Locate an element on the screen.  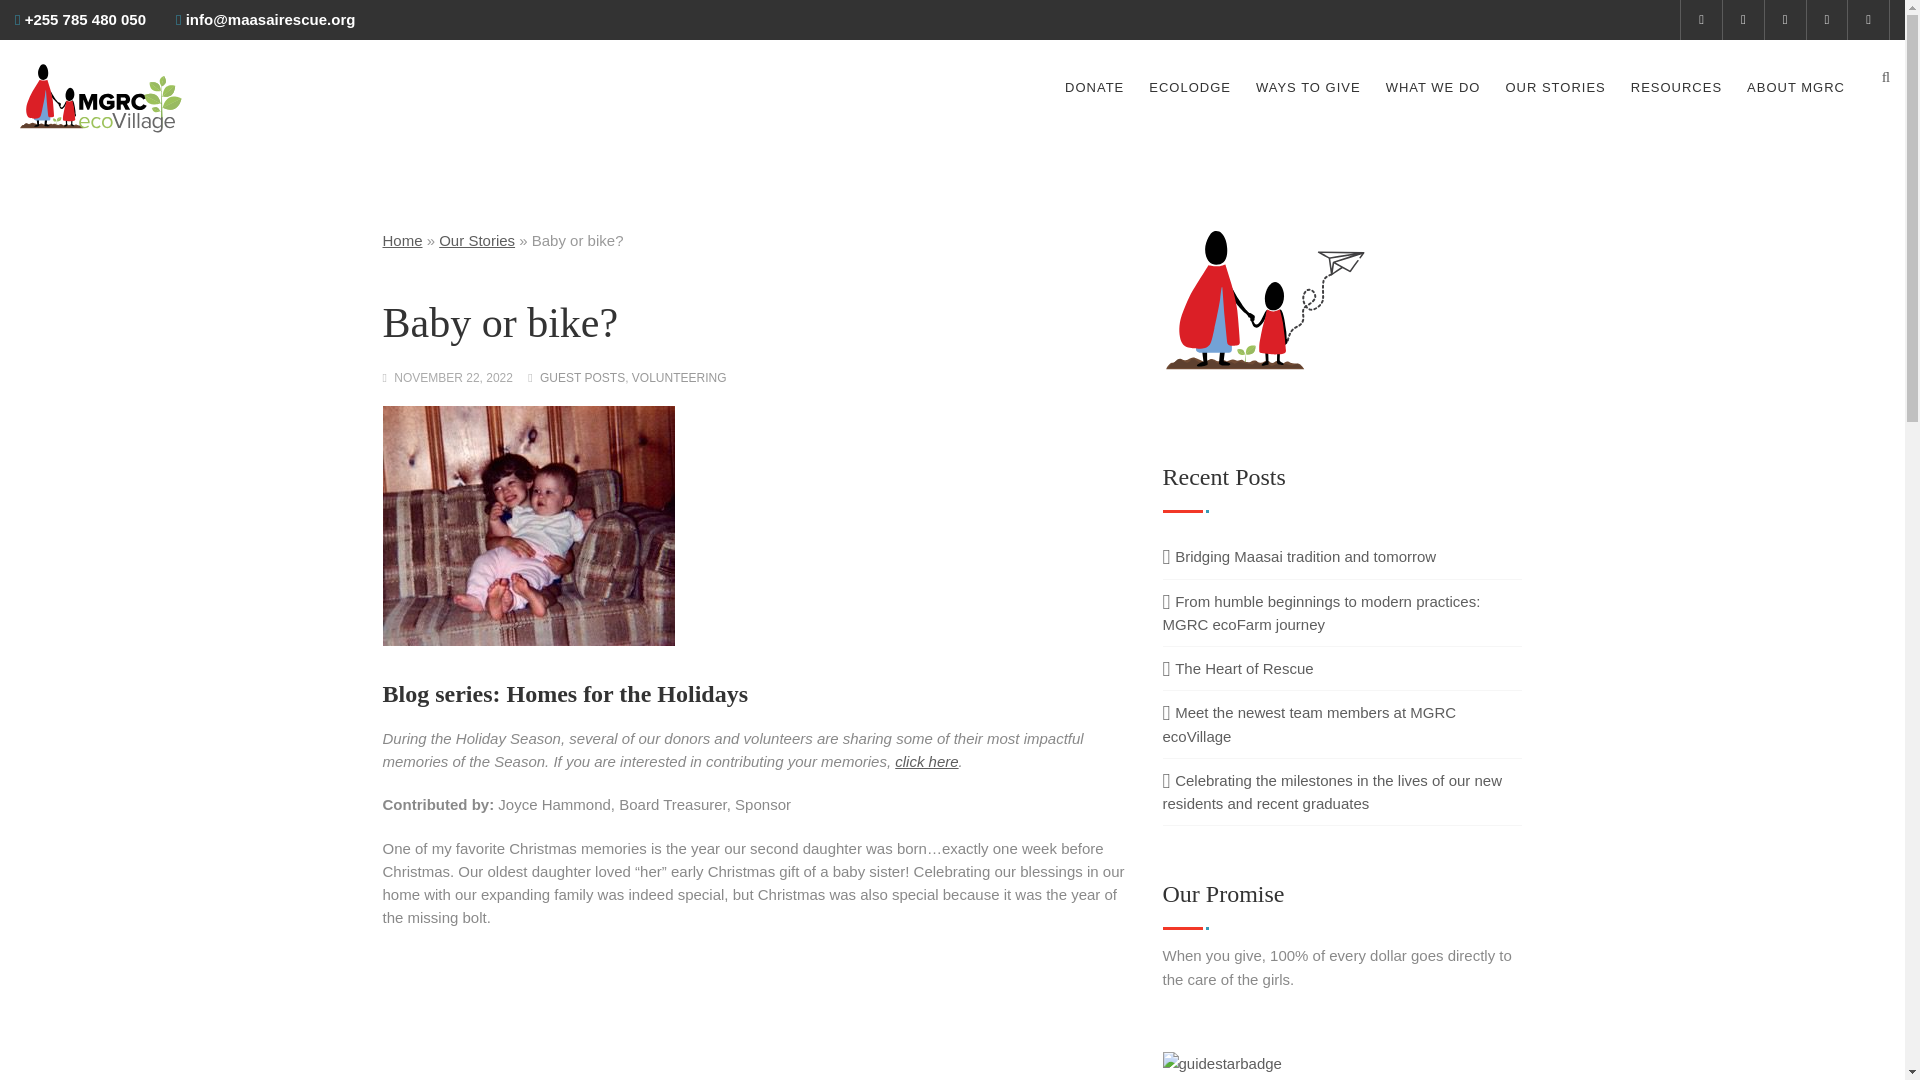
click here is located at coordinates (926, 761).